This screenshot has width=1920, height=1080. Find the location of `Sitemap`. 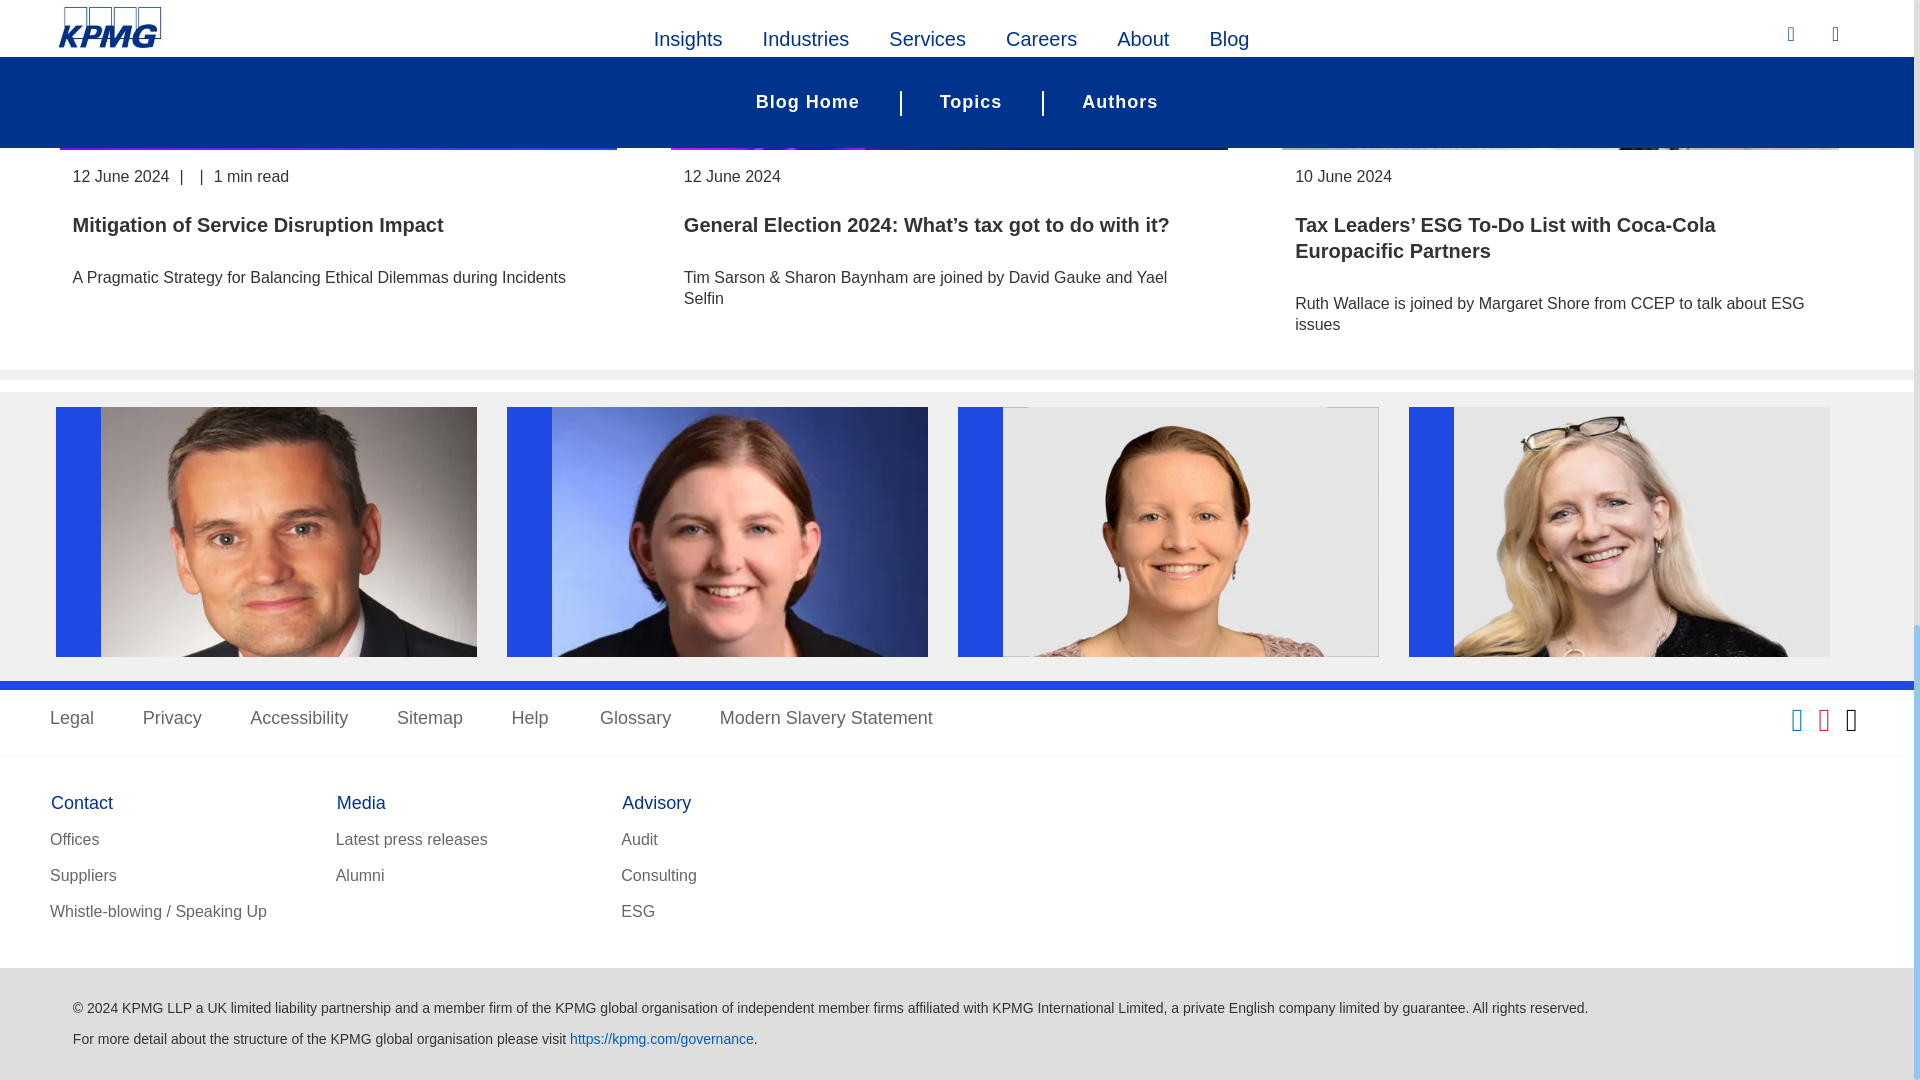

Sitemap is located at coordinates (430, 720).